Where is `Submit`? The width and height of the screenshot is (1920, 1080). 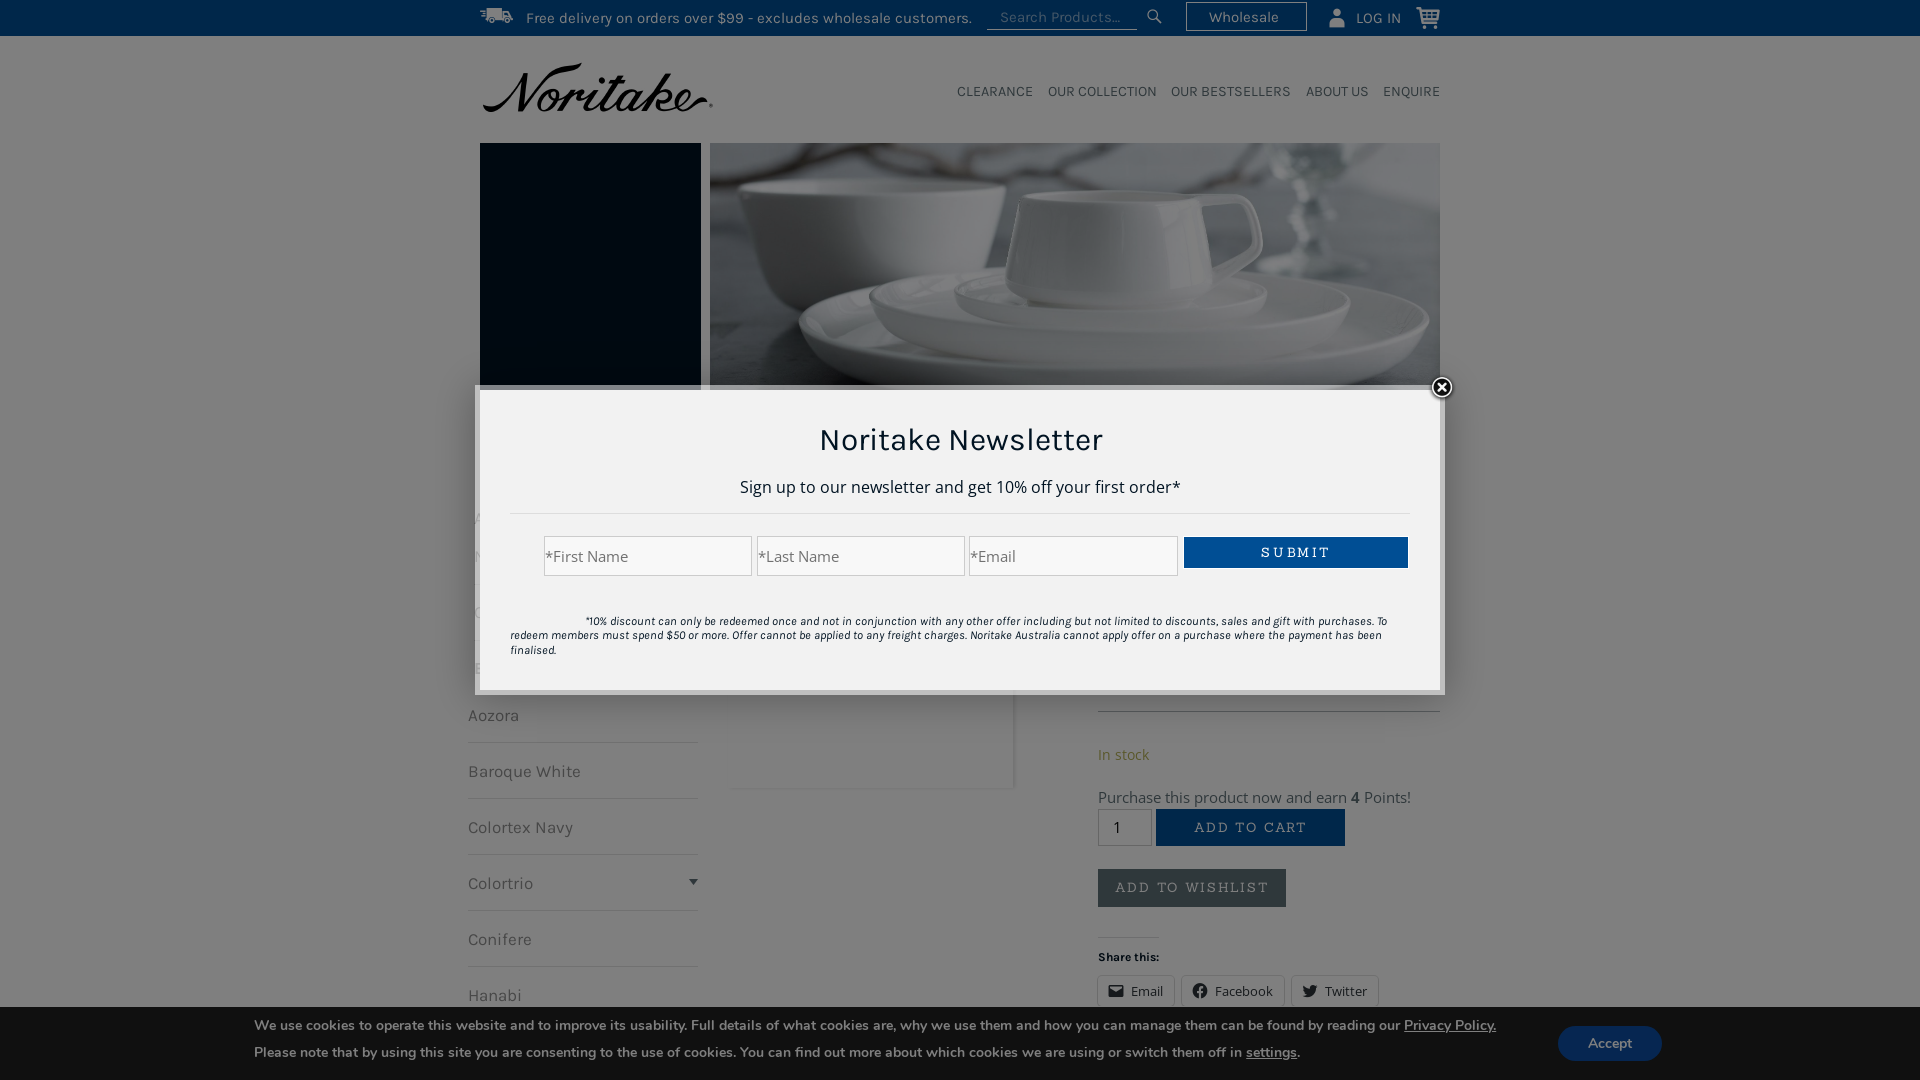 Submit is located at coordinates (1296, 552).